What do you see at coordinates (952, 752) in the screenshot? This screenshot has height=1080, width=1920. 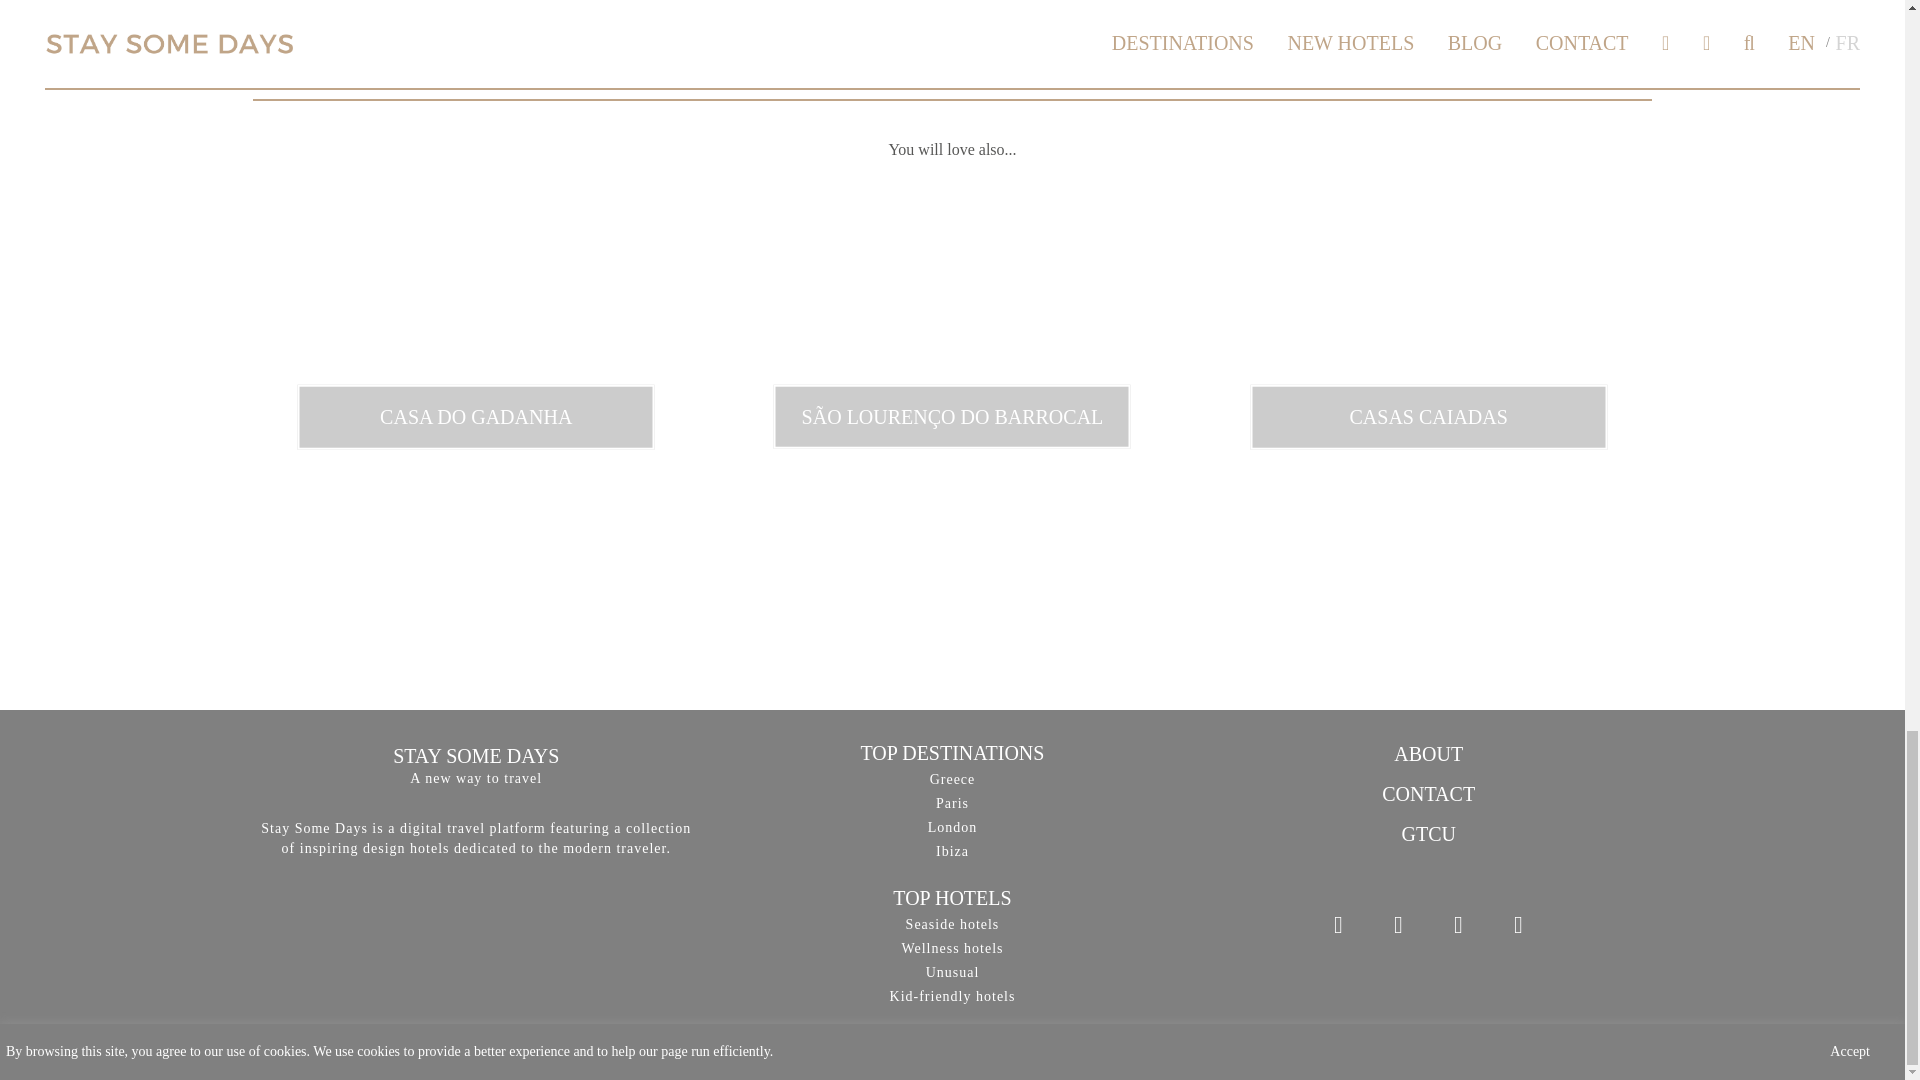 I see `TOP DESTINATIONS` at bounding box center [952, 752].